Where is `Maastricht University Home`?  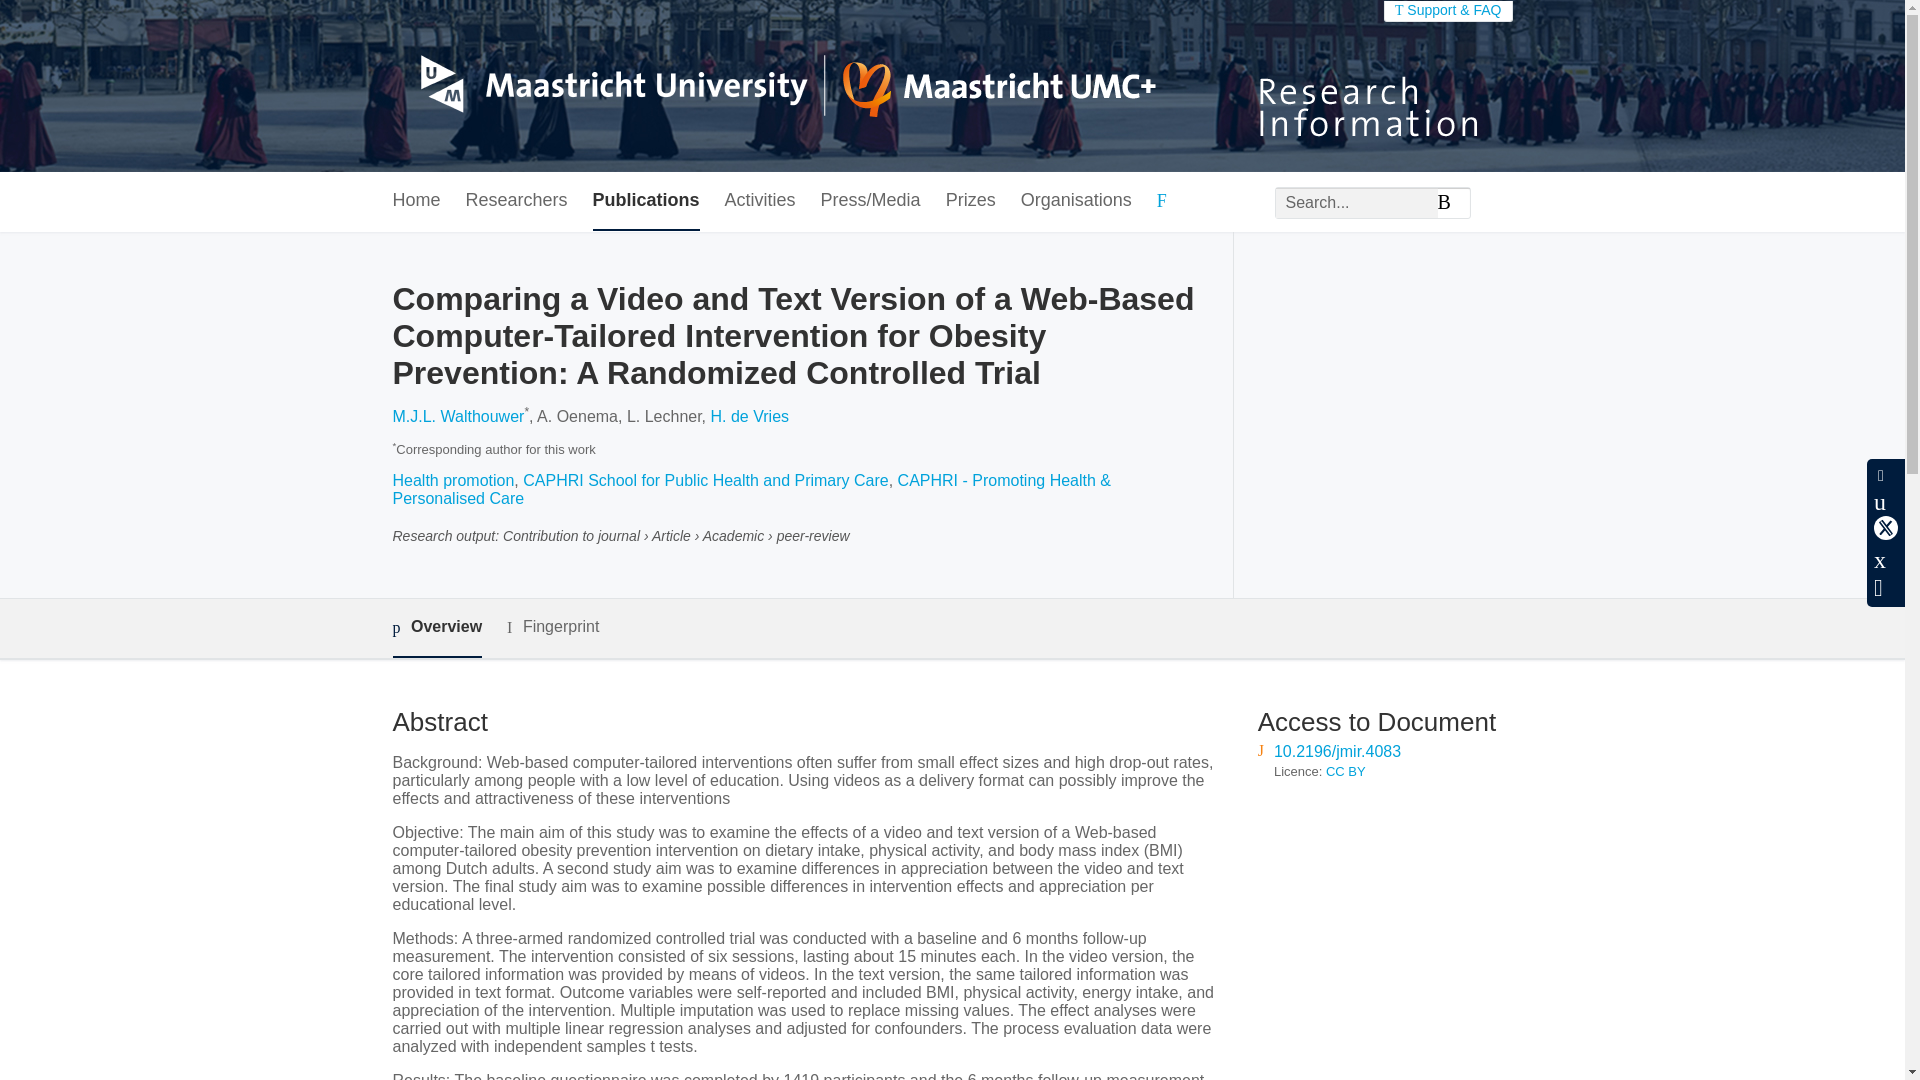
Maastricht University Home is located at coordinates (773, 86).